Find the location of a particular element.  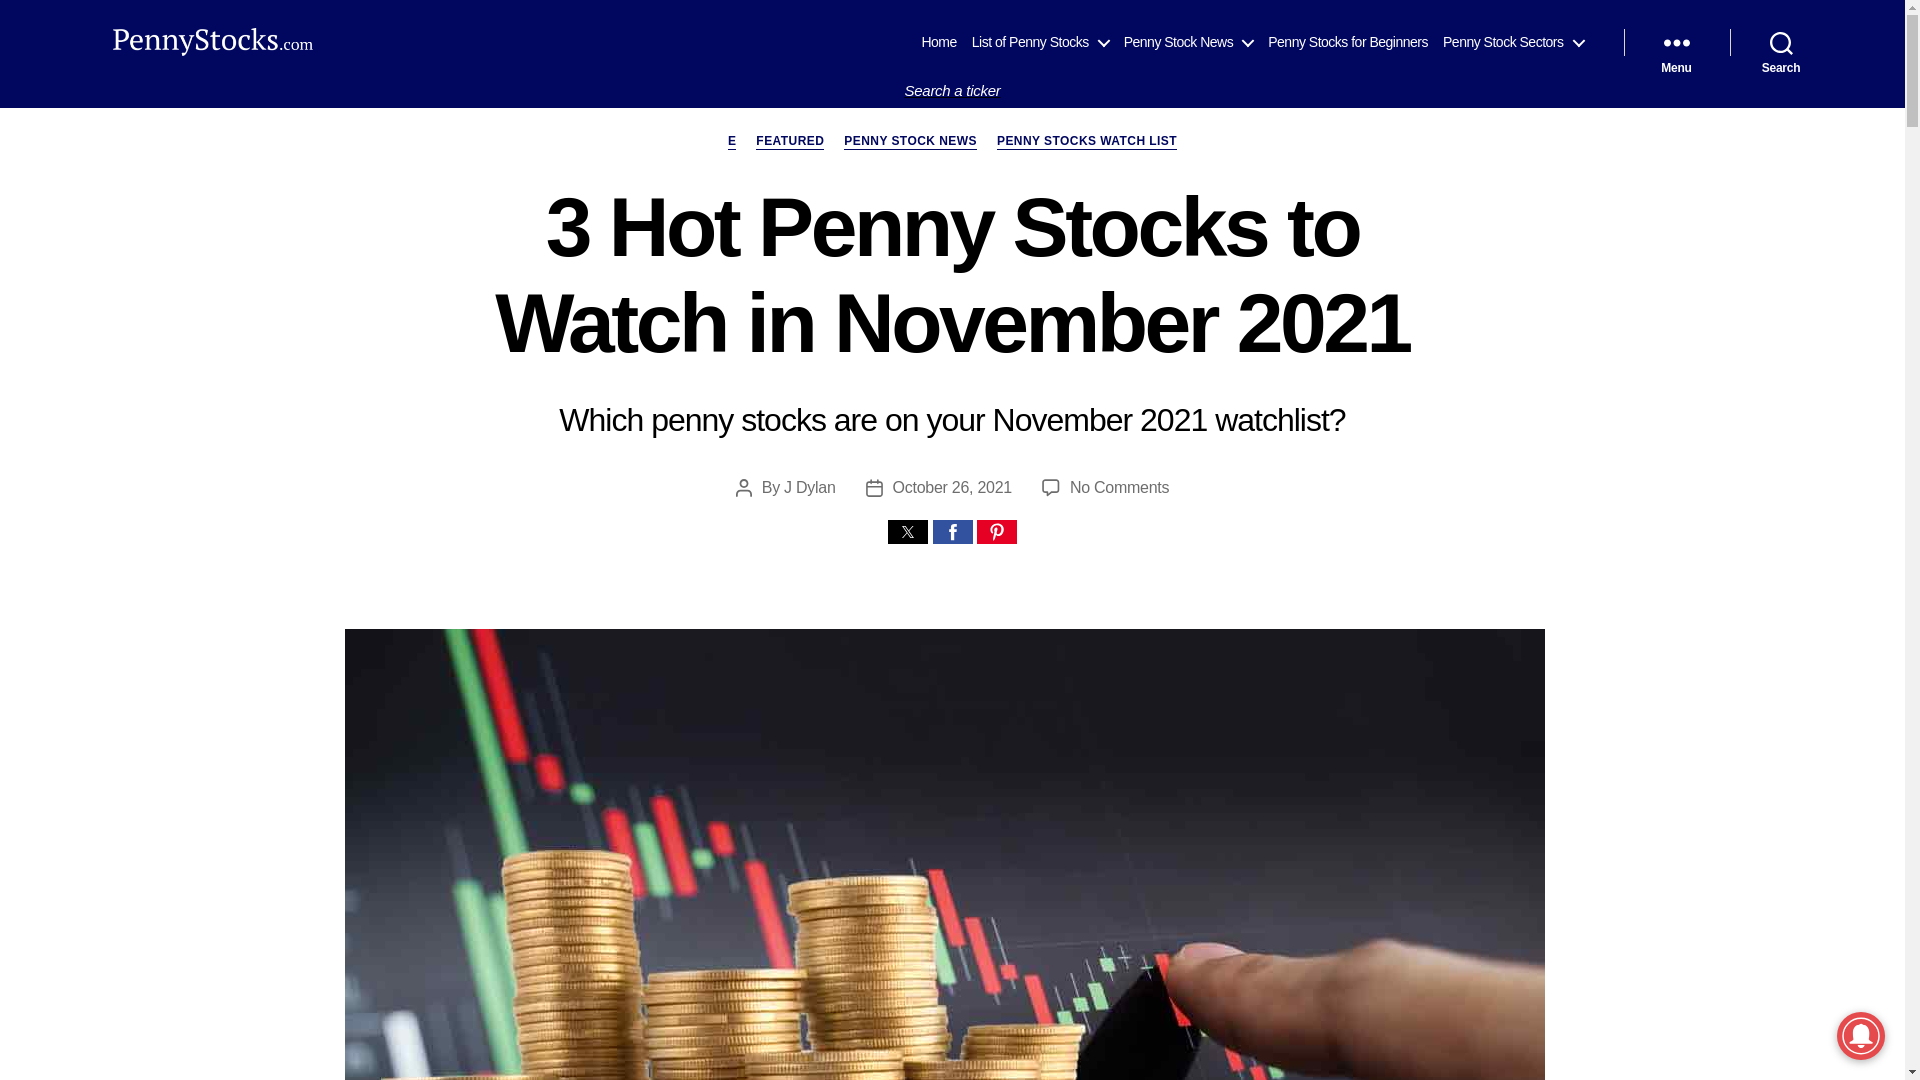

Search a ticker is located at coordinates (952, 90).